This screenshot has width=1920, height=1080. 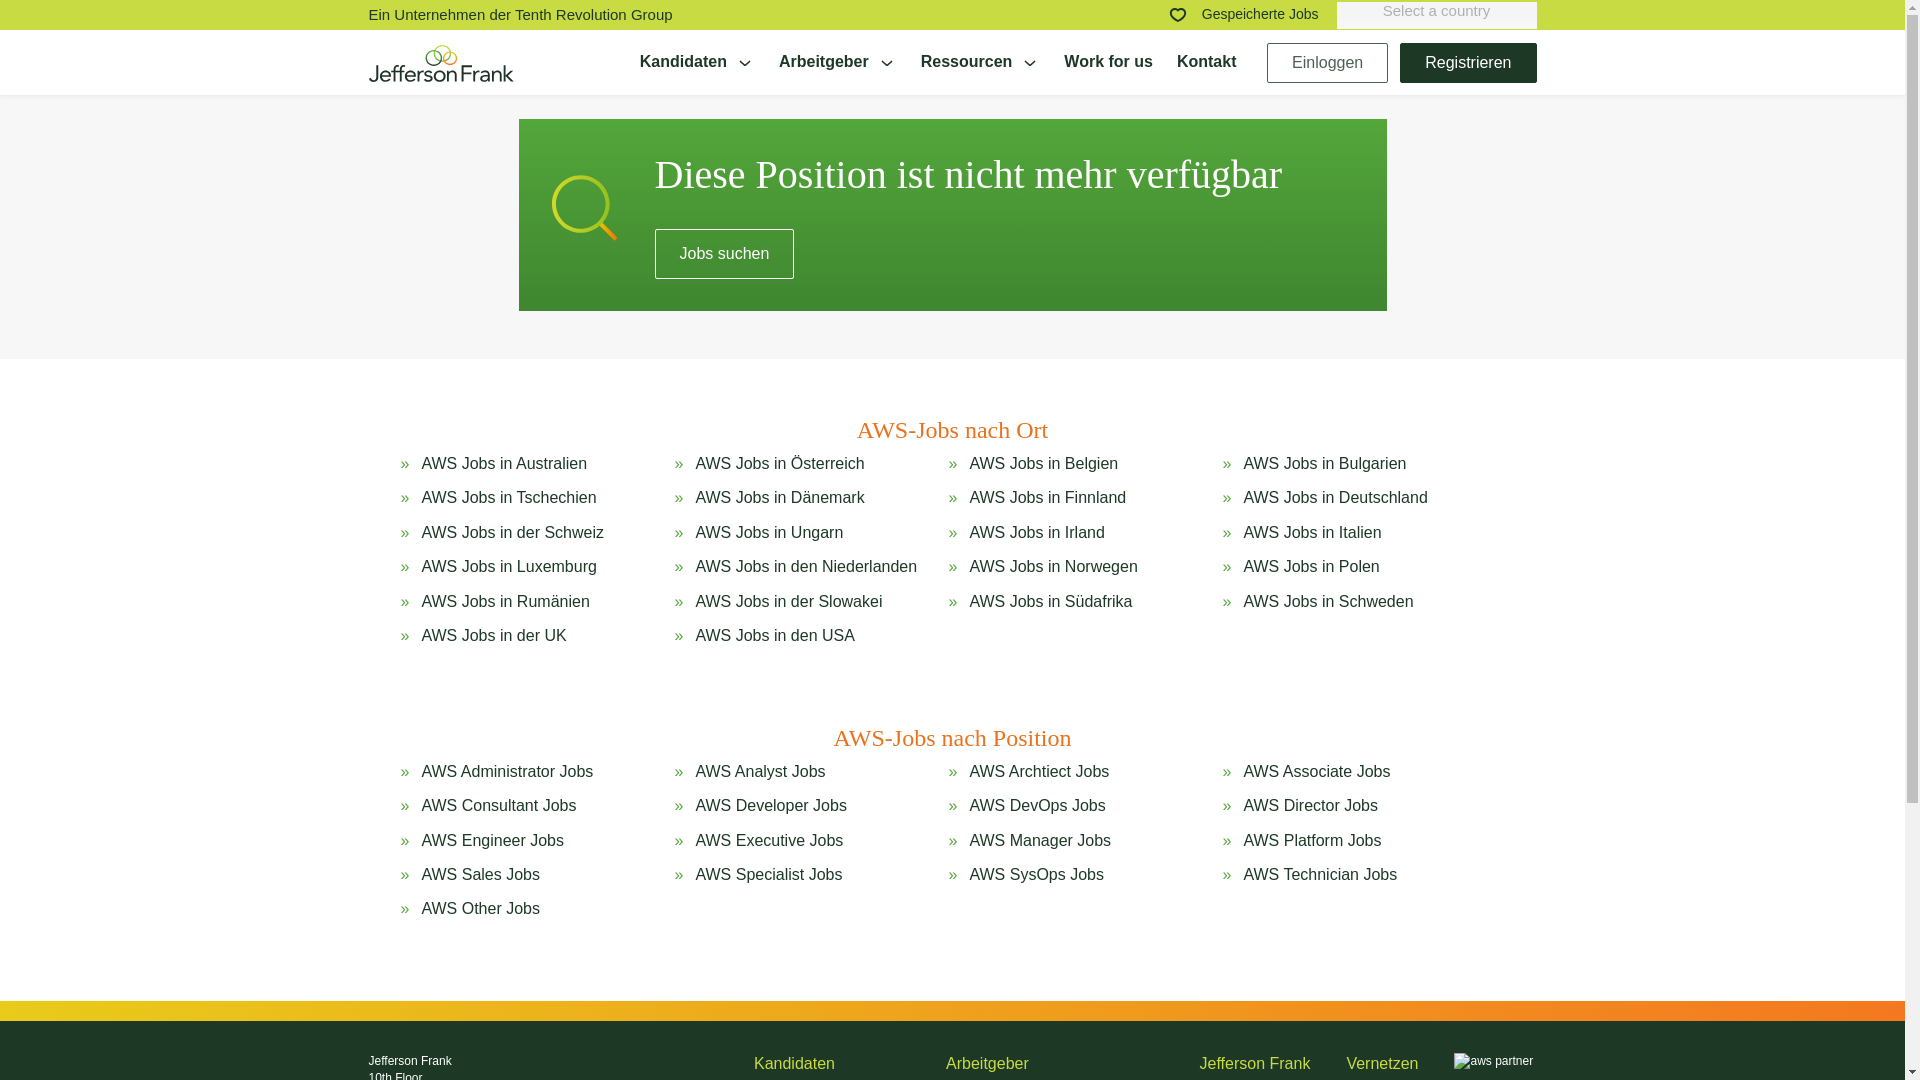 I want to click on Kontakt, so click(x=1206, y=62).